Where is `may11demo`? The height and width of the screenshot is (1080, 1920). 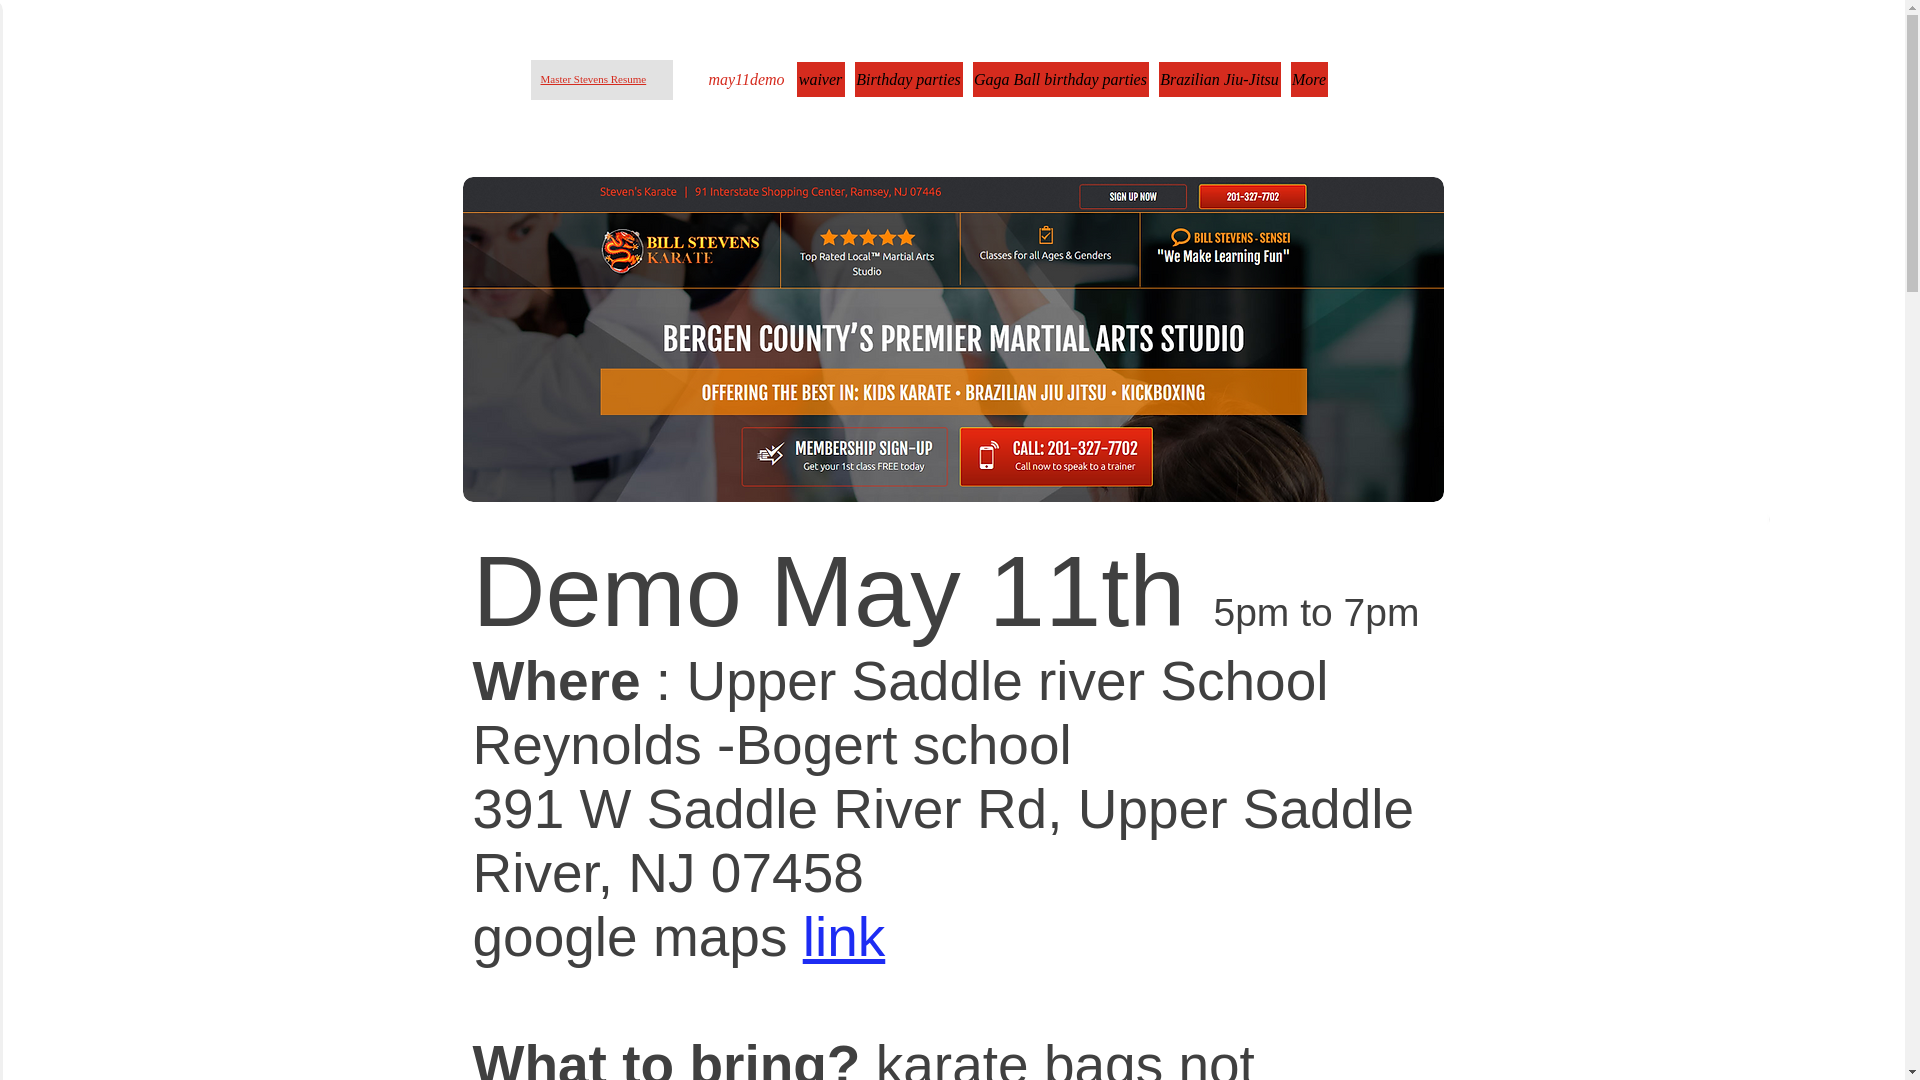 may11demo is located at coordinates (746, 79).